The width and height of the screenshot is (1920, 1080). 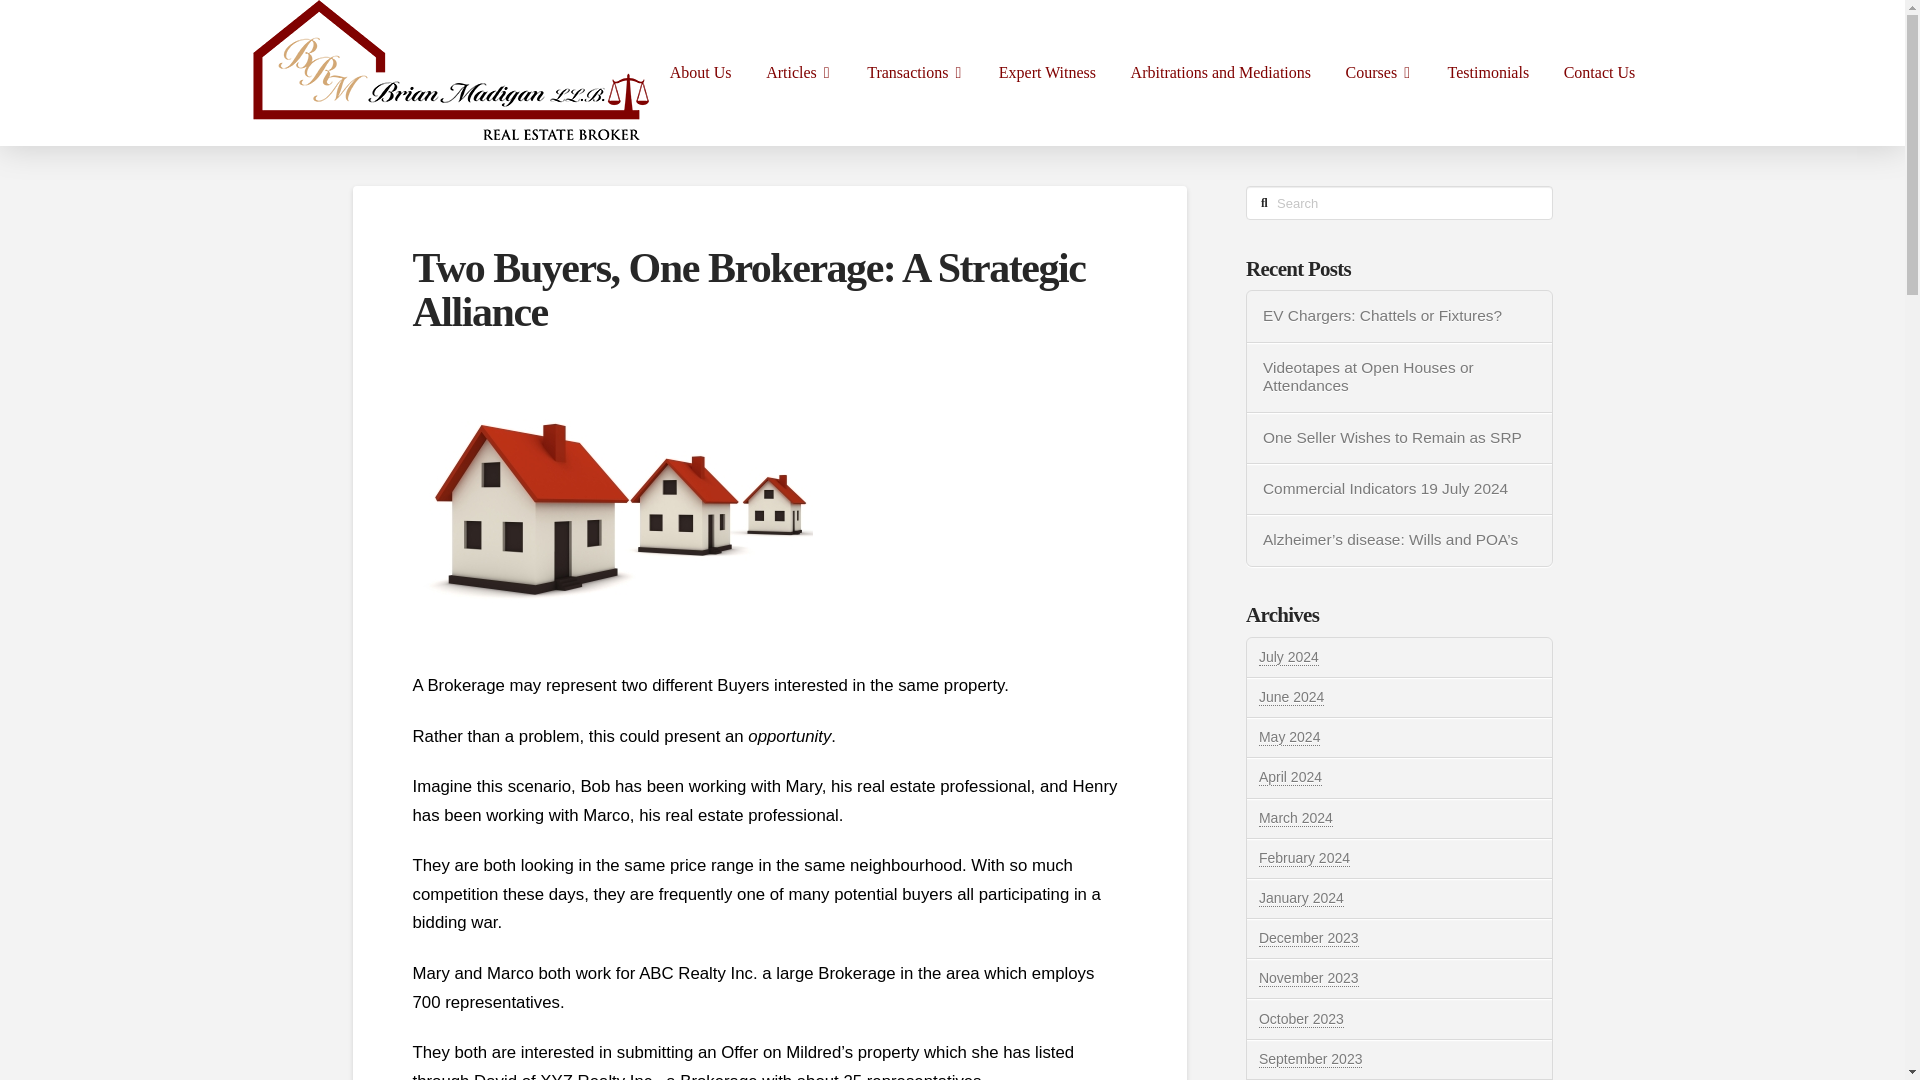 I want to click on Arbitrations and Mediations, so click(x=1220, y=72).